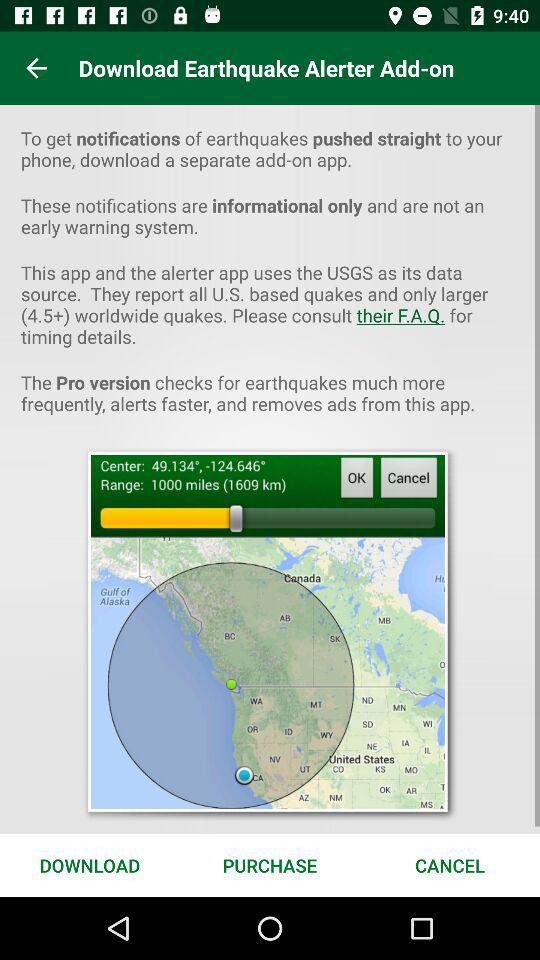 The height and width of the screenshot is (960, 540). Describe the element at coordinates (270, 864) in the screenshot. I see `select the icon to the right of download icon` at that location.